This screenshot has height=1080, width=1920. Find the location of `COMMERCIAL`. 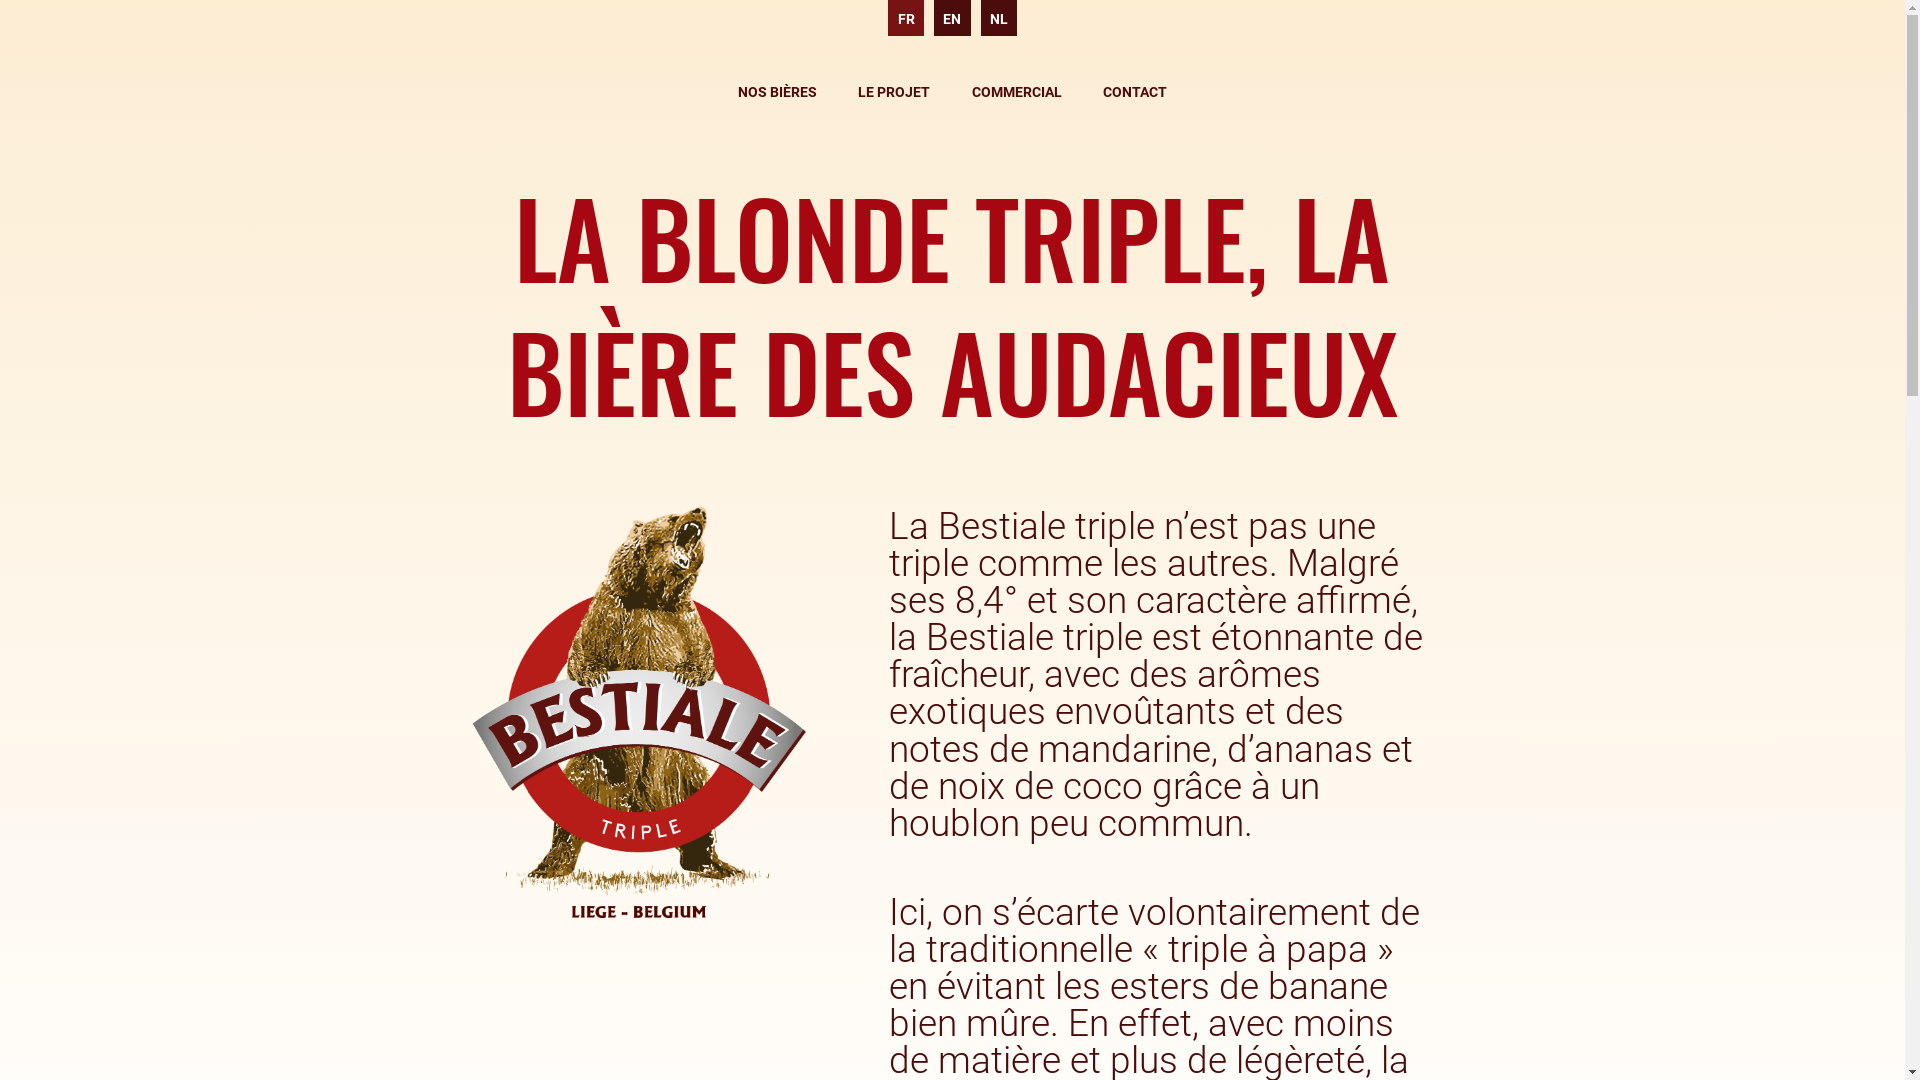

COMMERCIAL is located at coordinates (1017, 92).